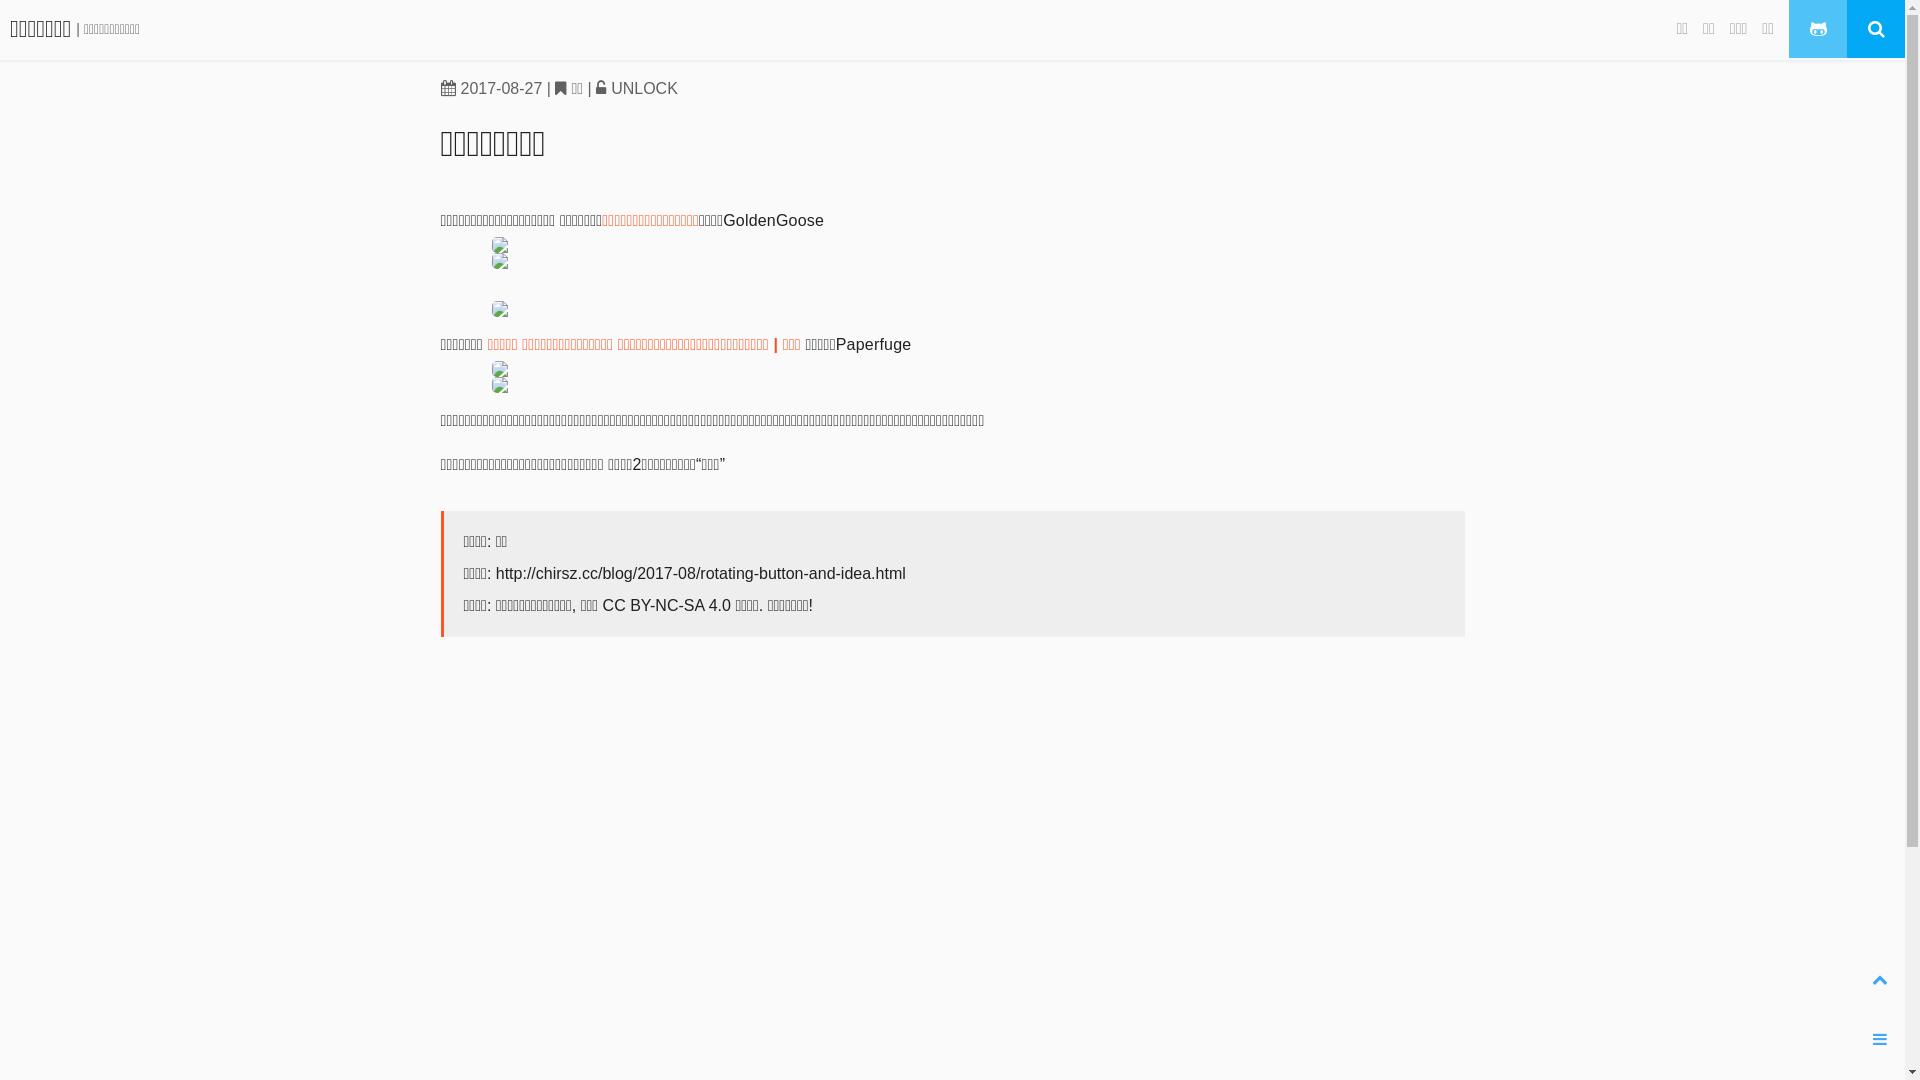 The image size is (1920, 1080). Describe the element at coordinates (701, 574) in the screenshot. I see `http://chirsz.cc/blog/2017-08/rotating-button-and-idea.html` at that location.